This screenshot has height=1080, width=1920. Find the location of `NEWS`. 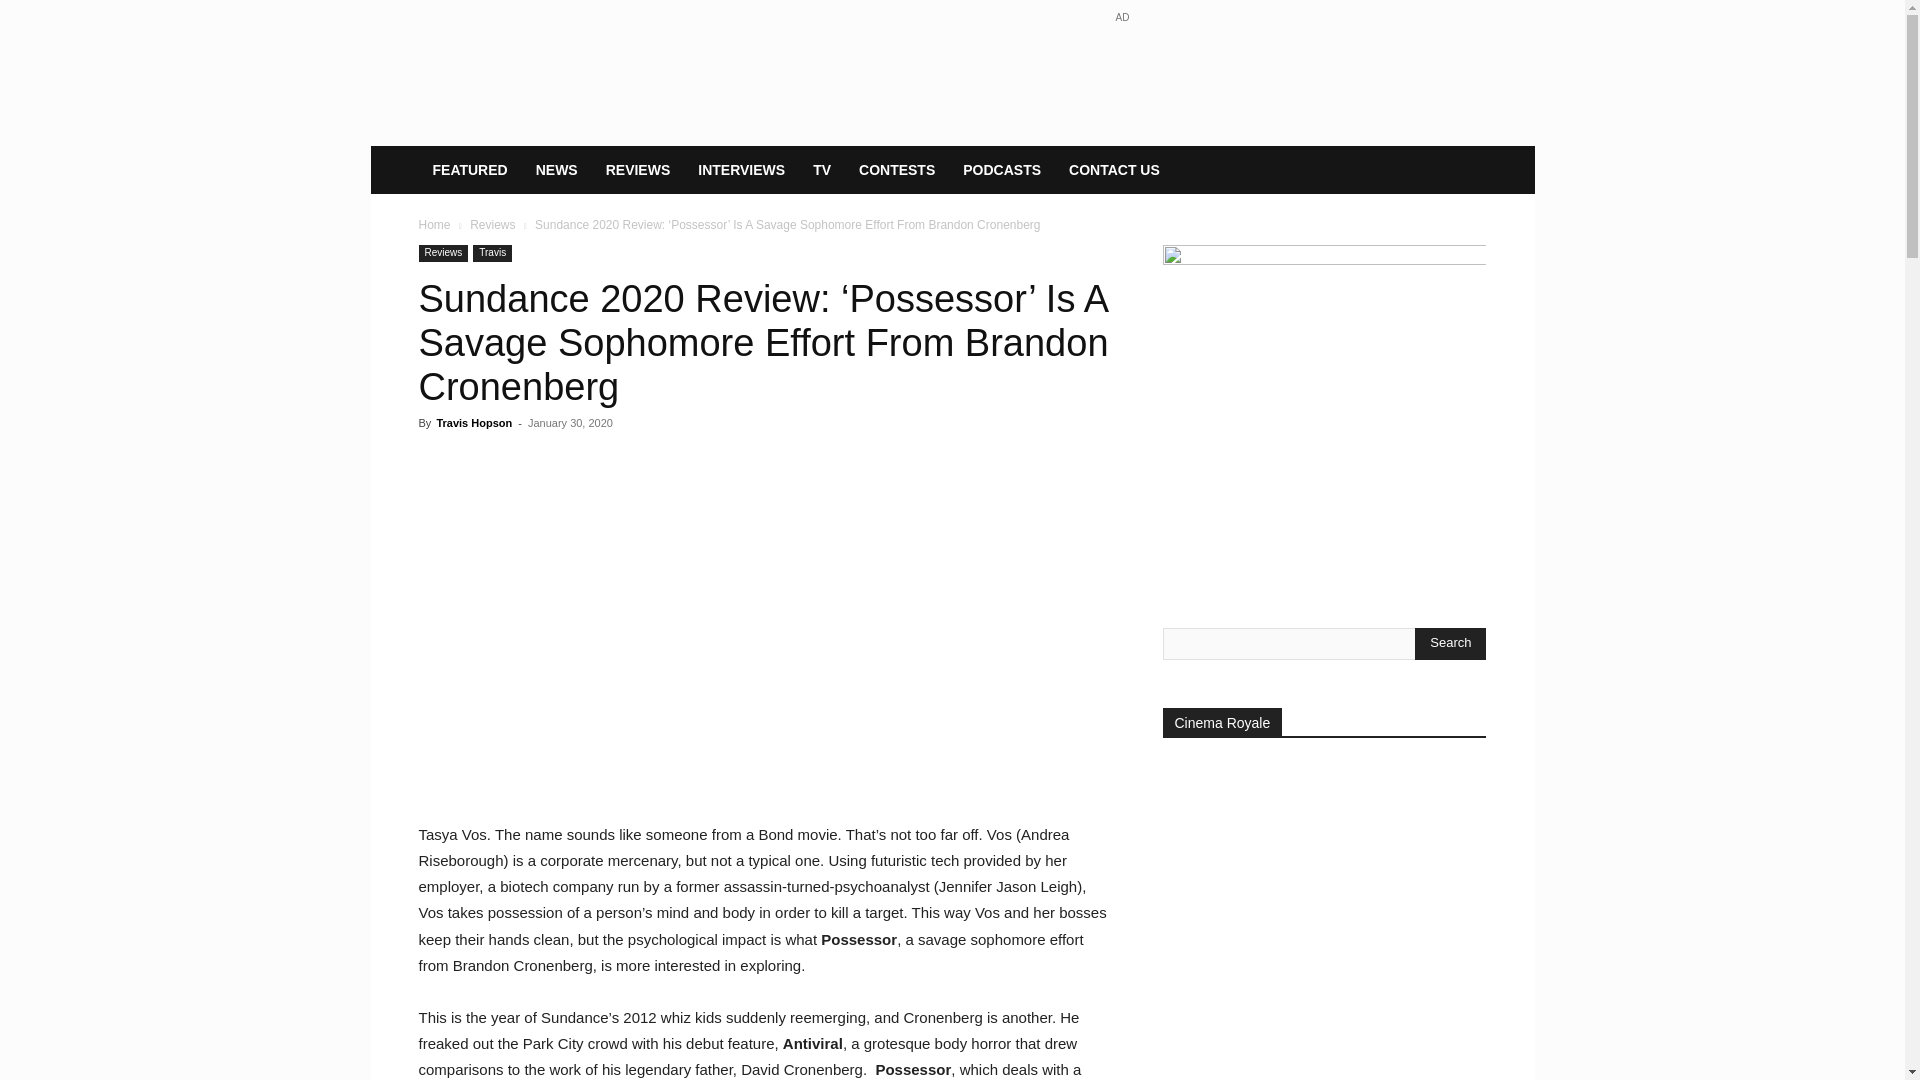

NEWS is located at coordinates (556, 170).